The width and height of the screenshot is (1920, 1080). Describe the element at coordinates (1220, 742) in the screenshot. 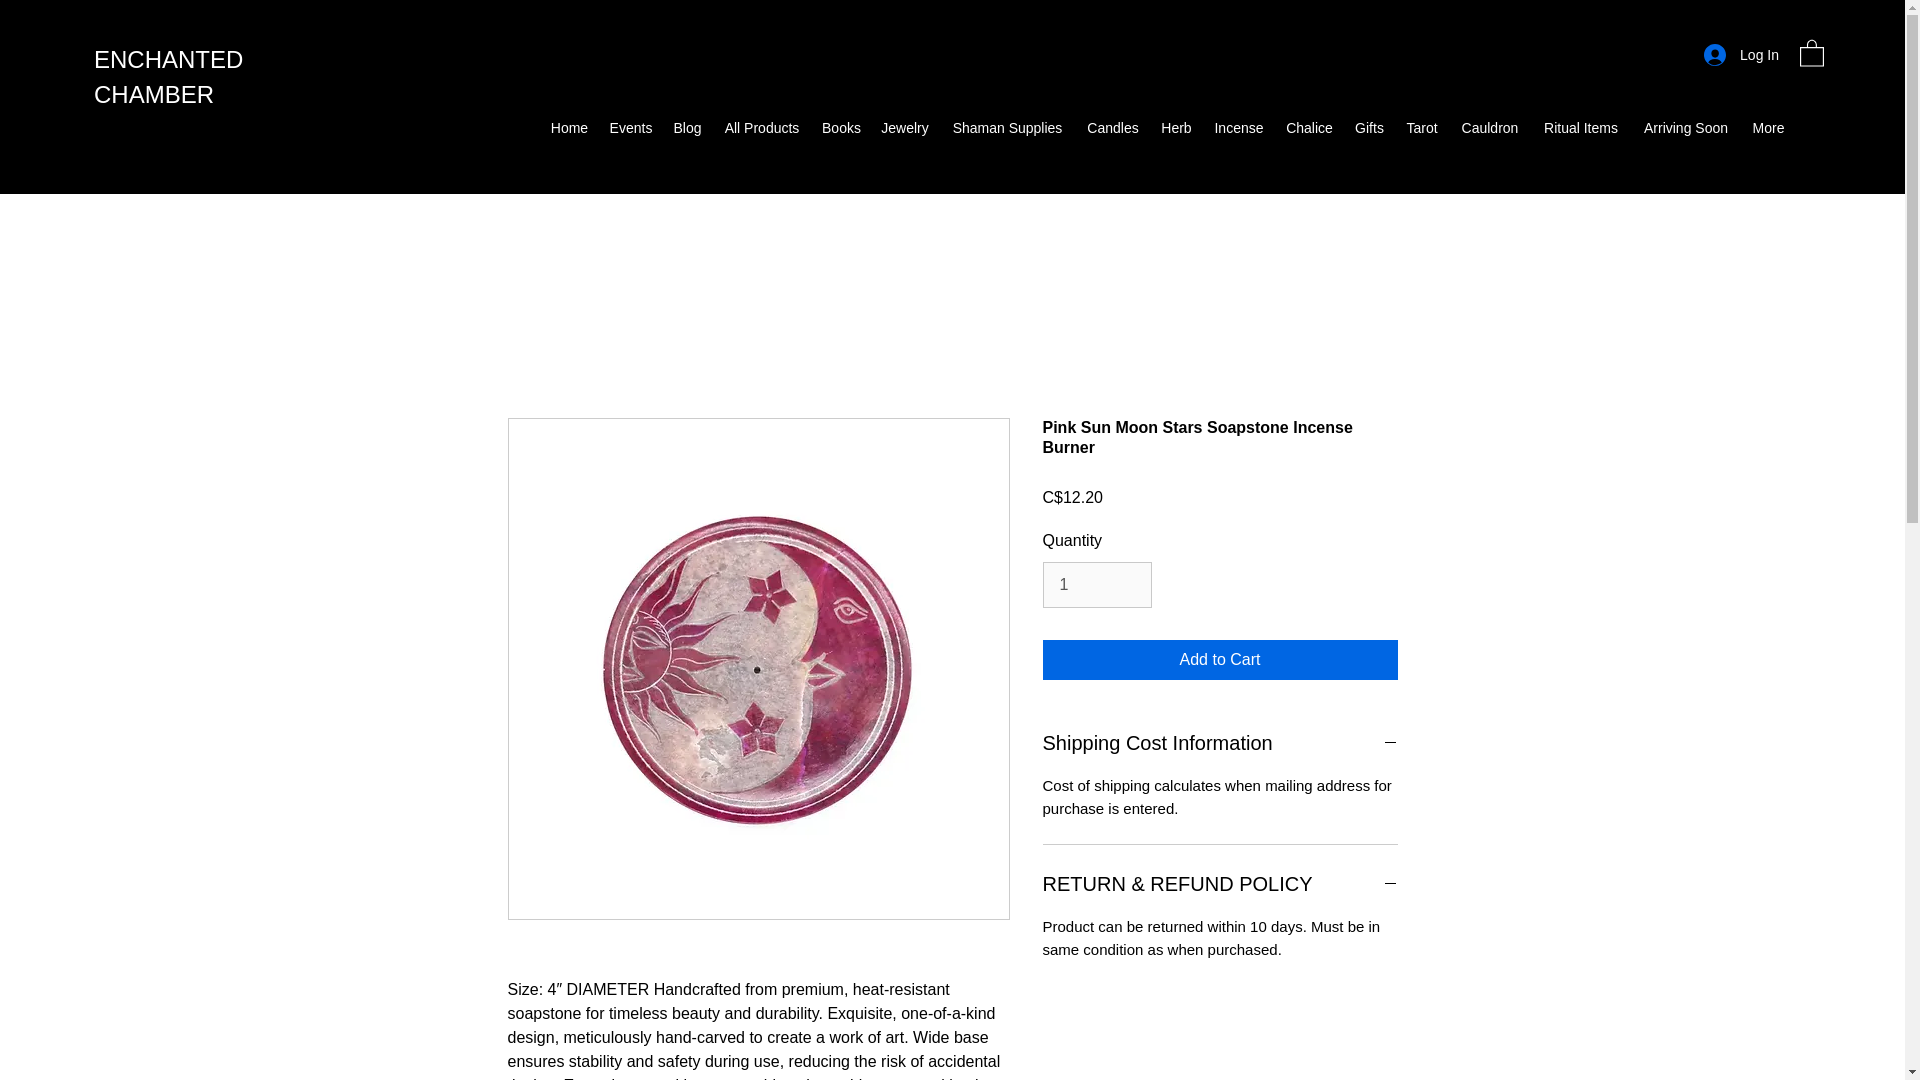

I see `Shipping Cost Information` at that location.